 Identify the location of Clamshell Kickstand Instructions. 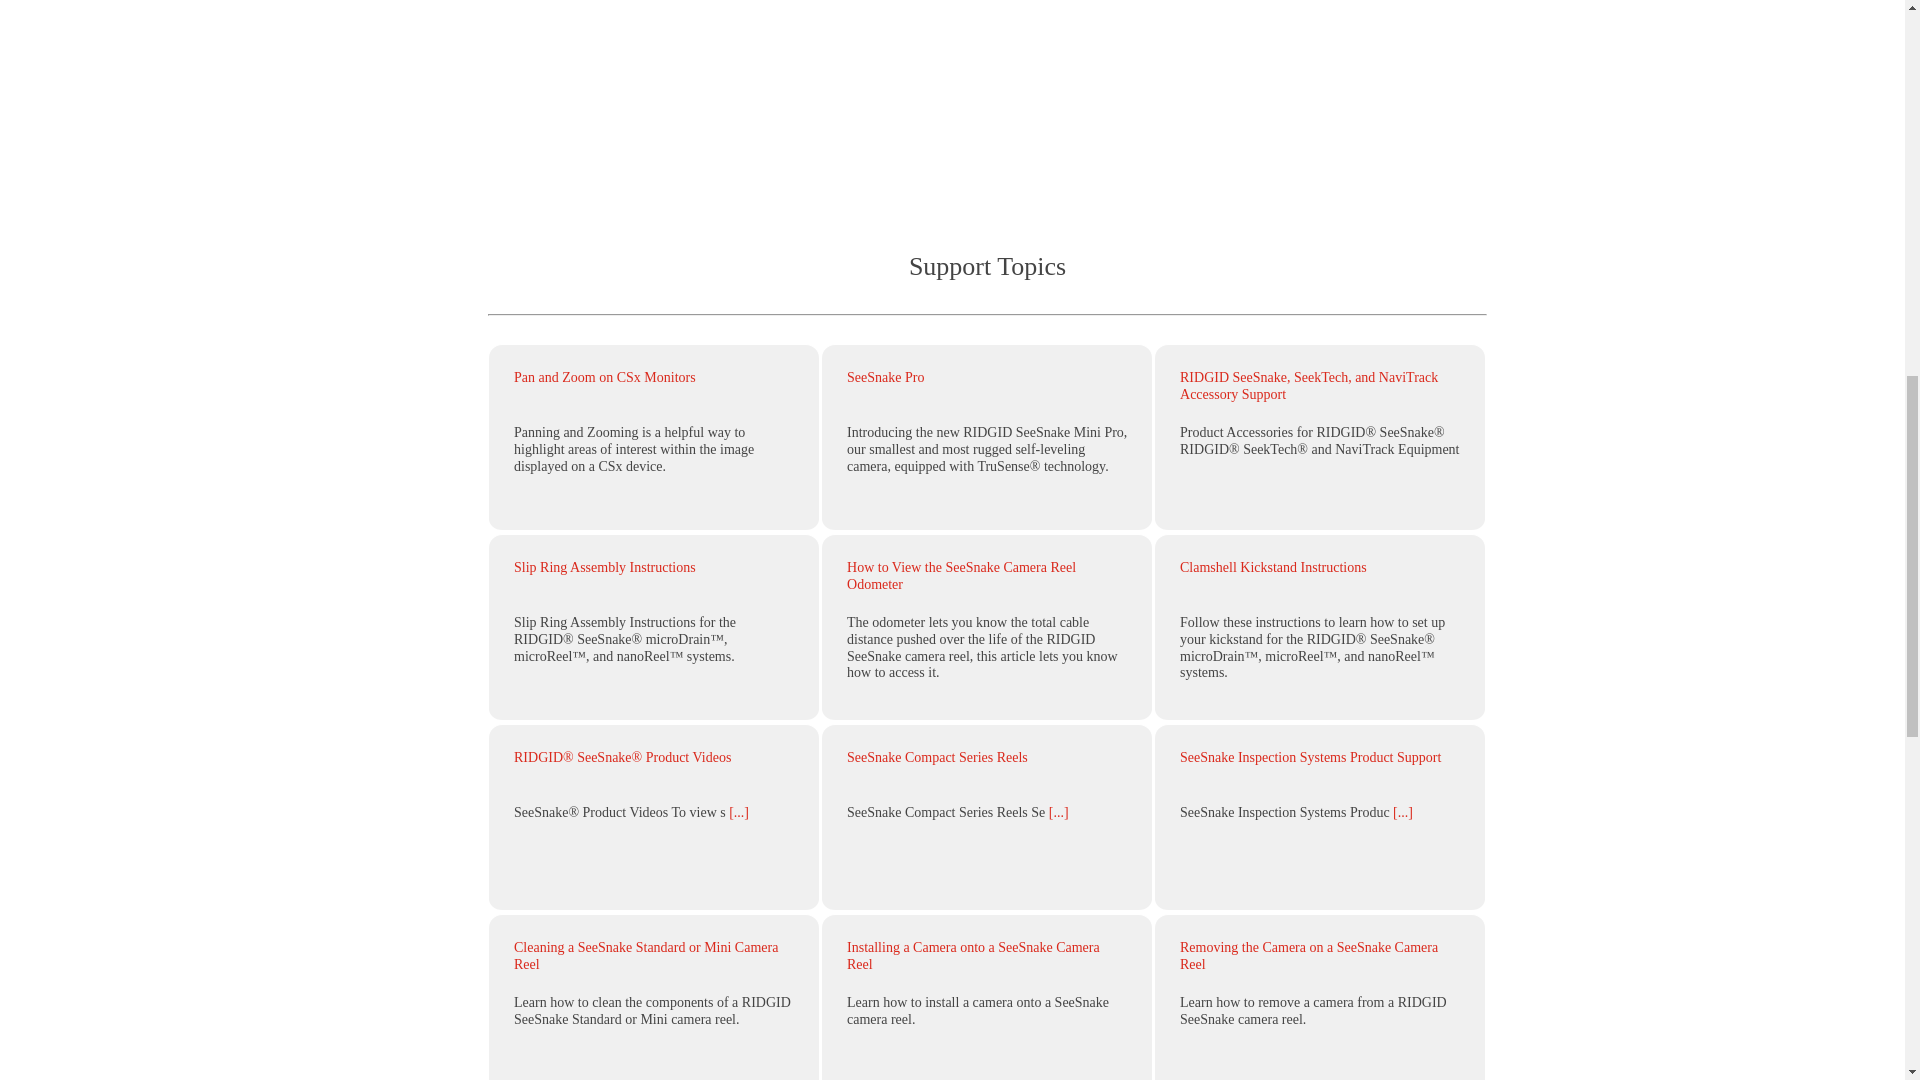
(1274, 567).